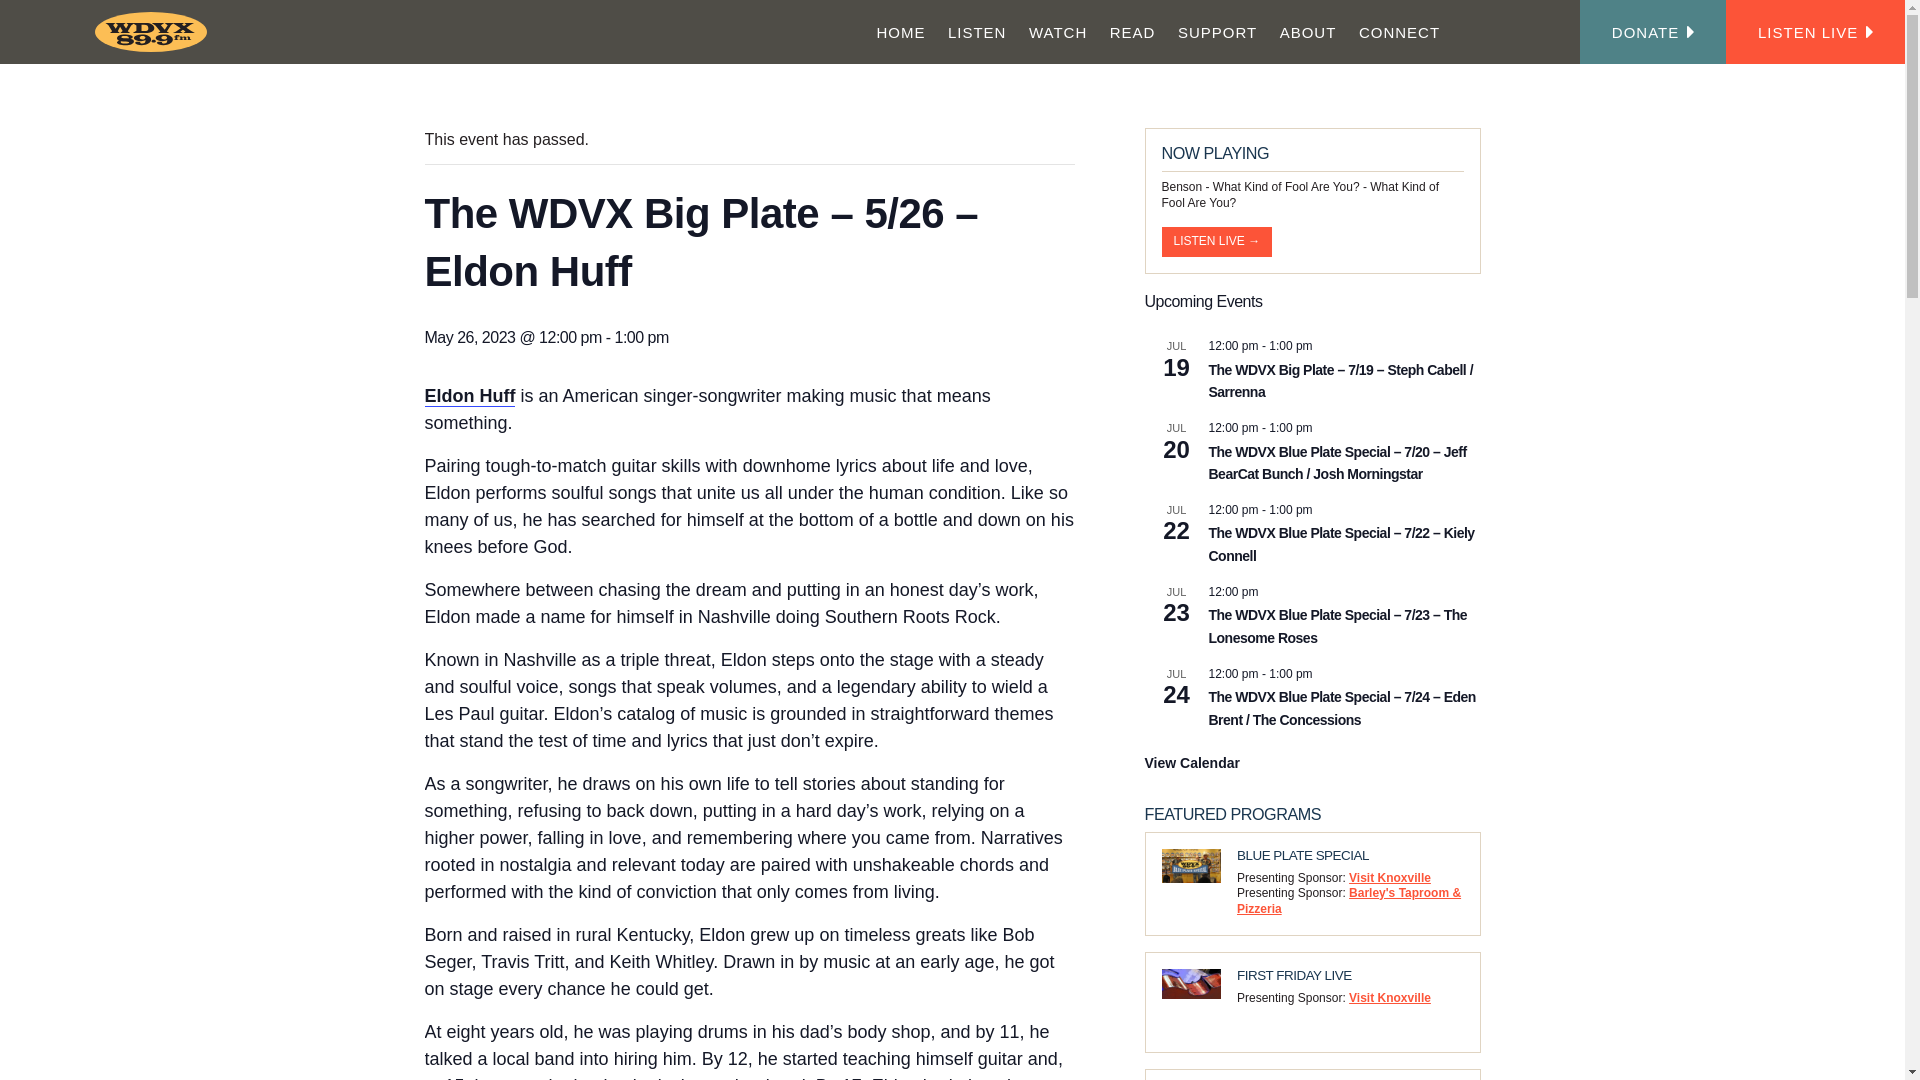 This screenshot has width=1920, height=1080. What do you see at coordinates (1462, 31) in the screenshot?
I see `FACEBOOK` at bounding box center [1462, 31].